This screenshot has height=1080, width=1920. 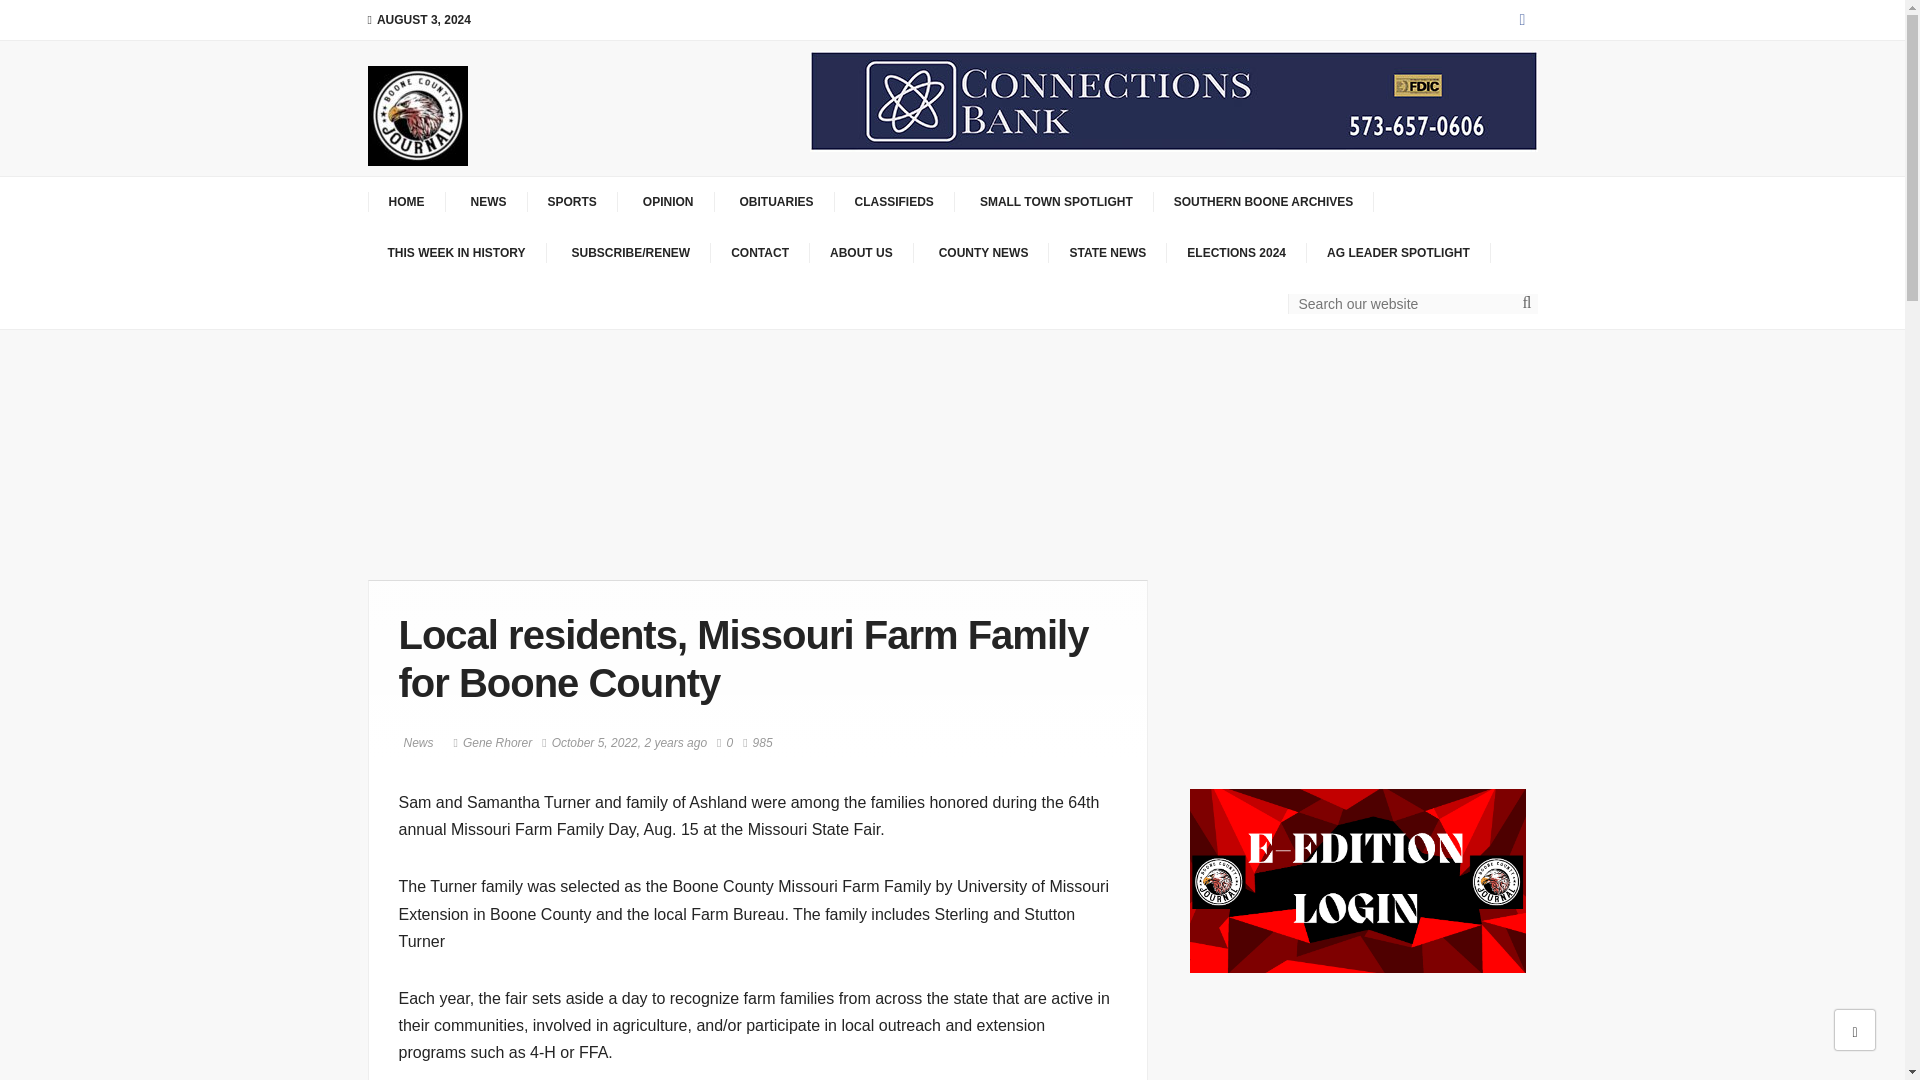 I want to click on THIS WEEK IN HISTORY, so click(x=458, y=253).